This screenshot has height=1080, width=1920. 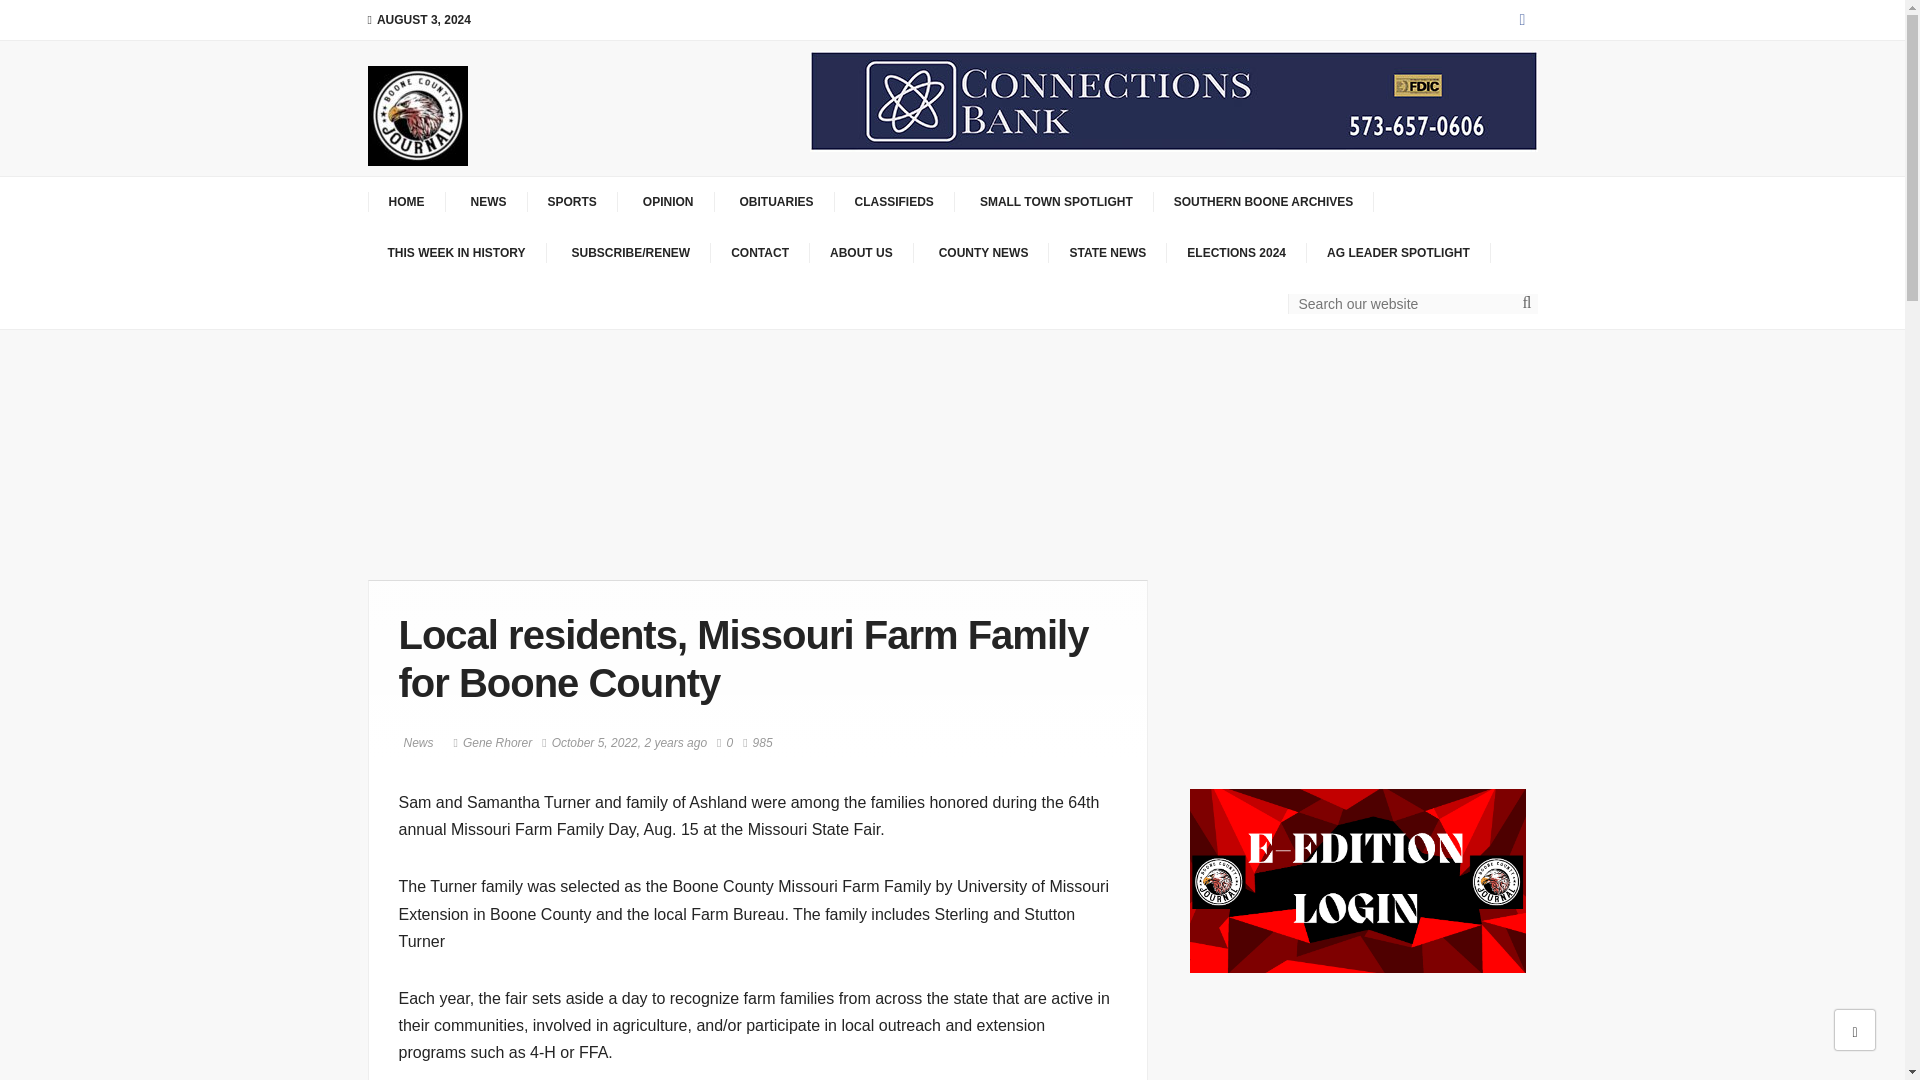 I want to click on THIS WEEK IN HISTORY, so click(x=458, y=253).